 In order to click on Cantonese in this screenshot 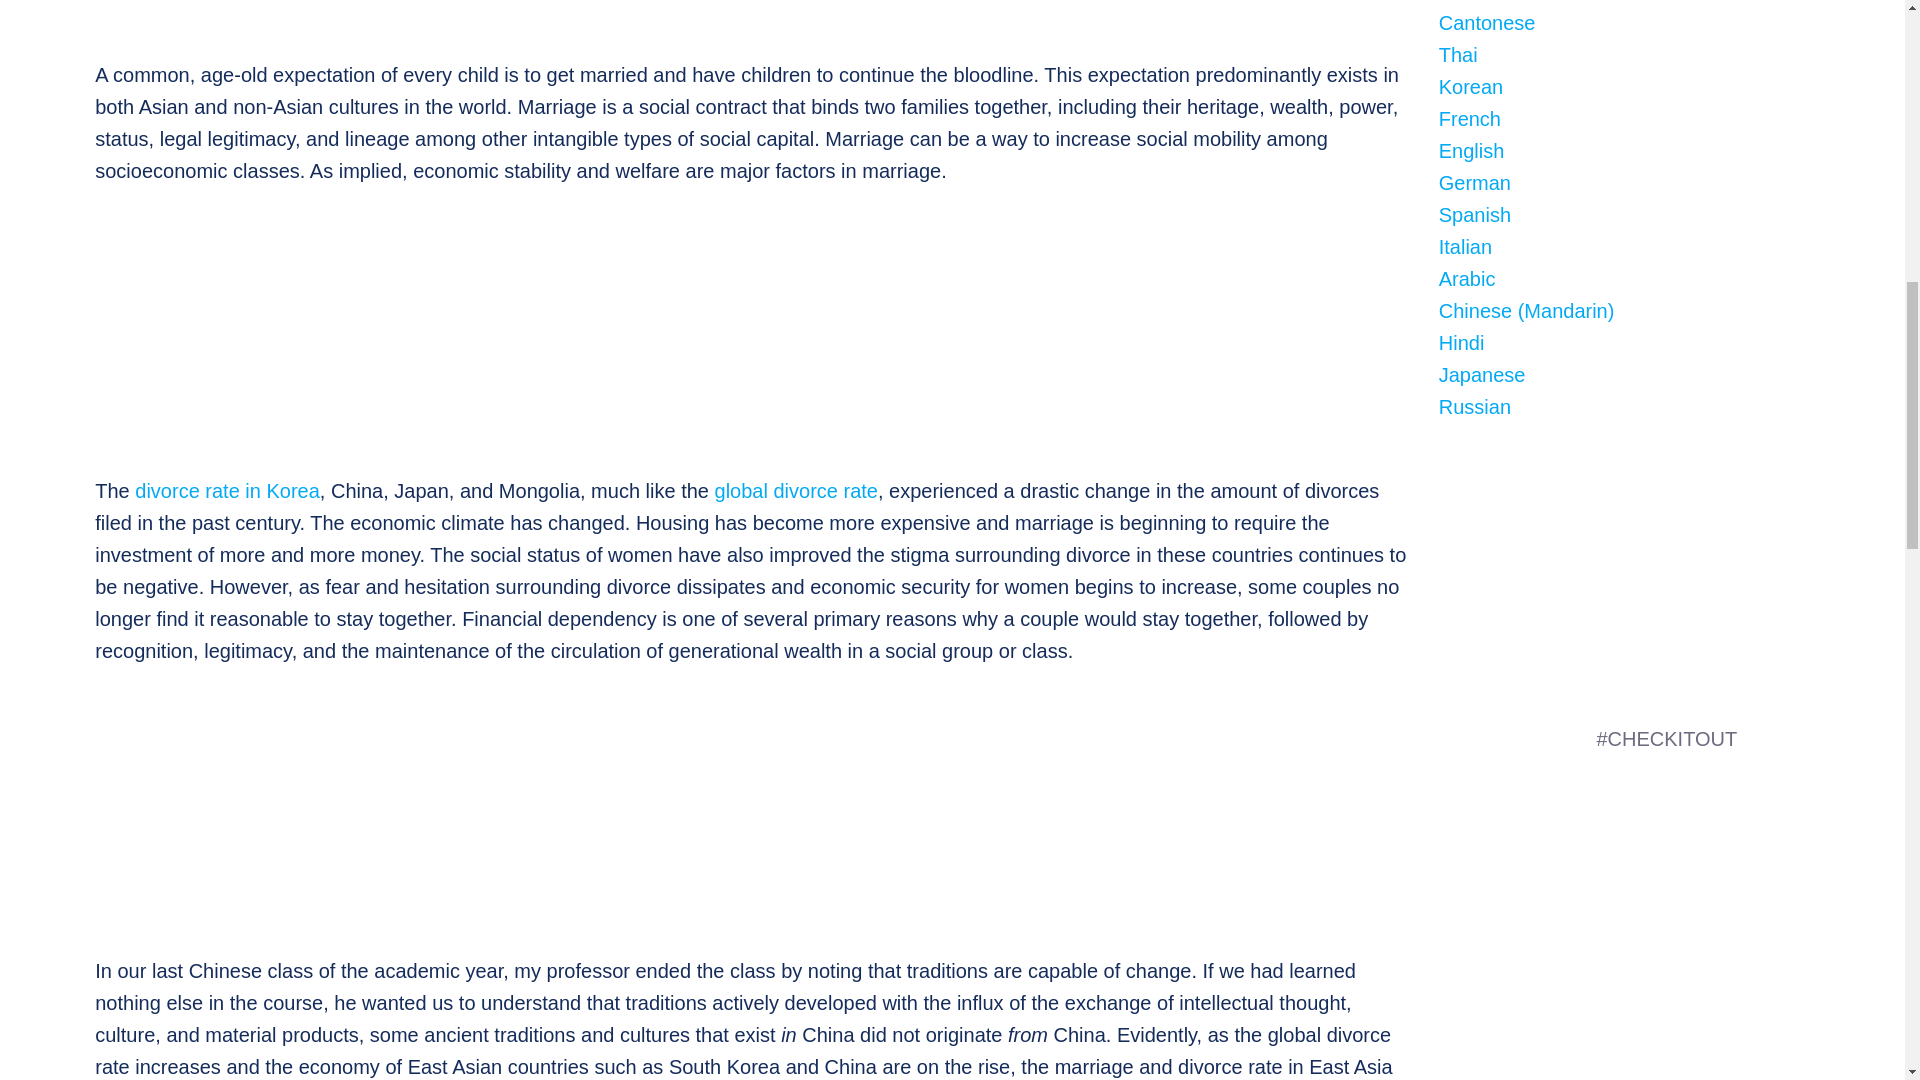, I will do `click(1487, 22)`.